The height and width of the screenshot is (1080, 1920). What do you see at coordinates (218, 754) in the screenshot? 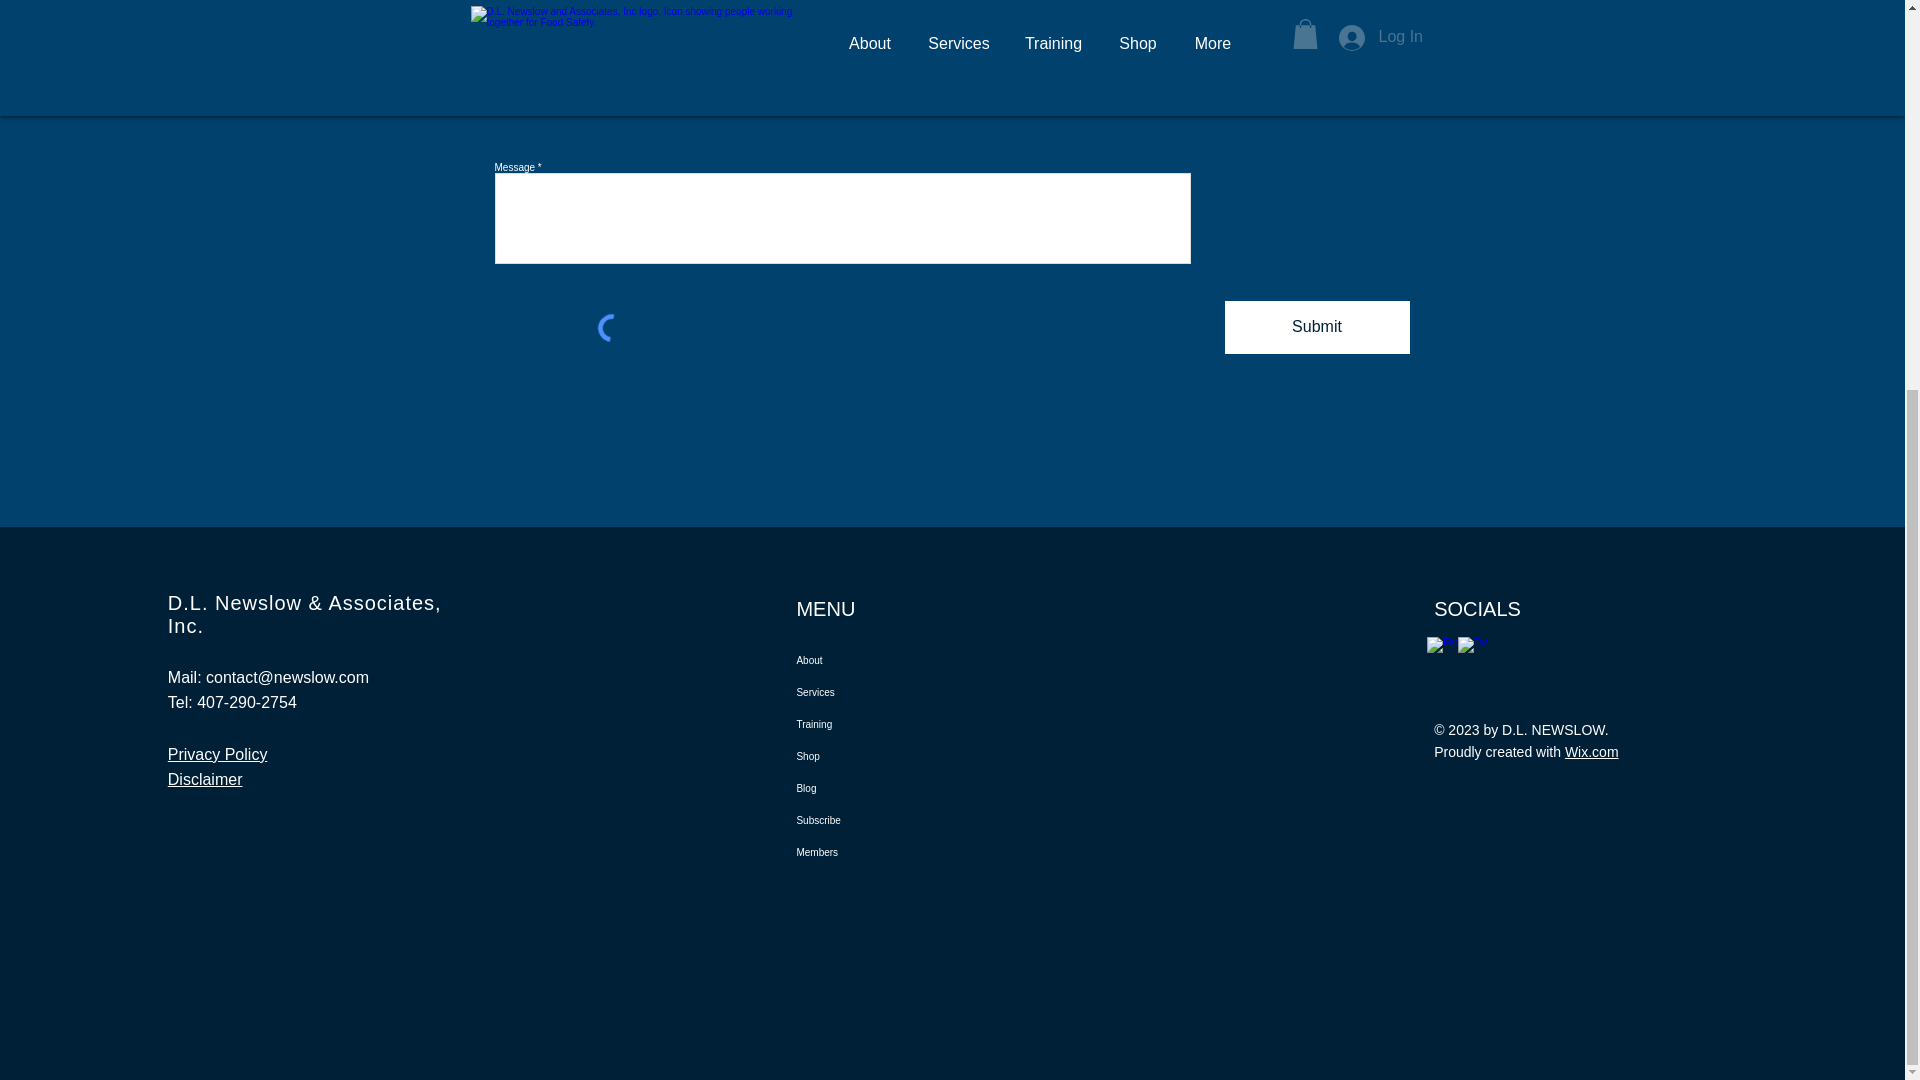
I see `Privacy Policy` at bounding box center [218, 754].